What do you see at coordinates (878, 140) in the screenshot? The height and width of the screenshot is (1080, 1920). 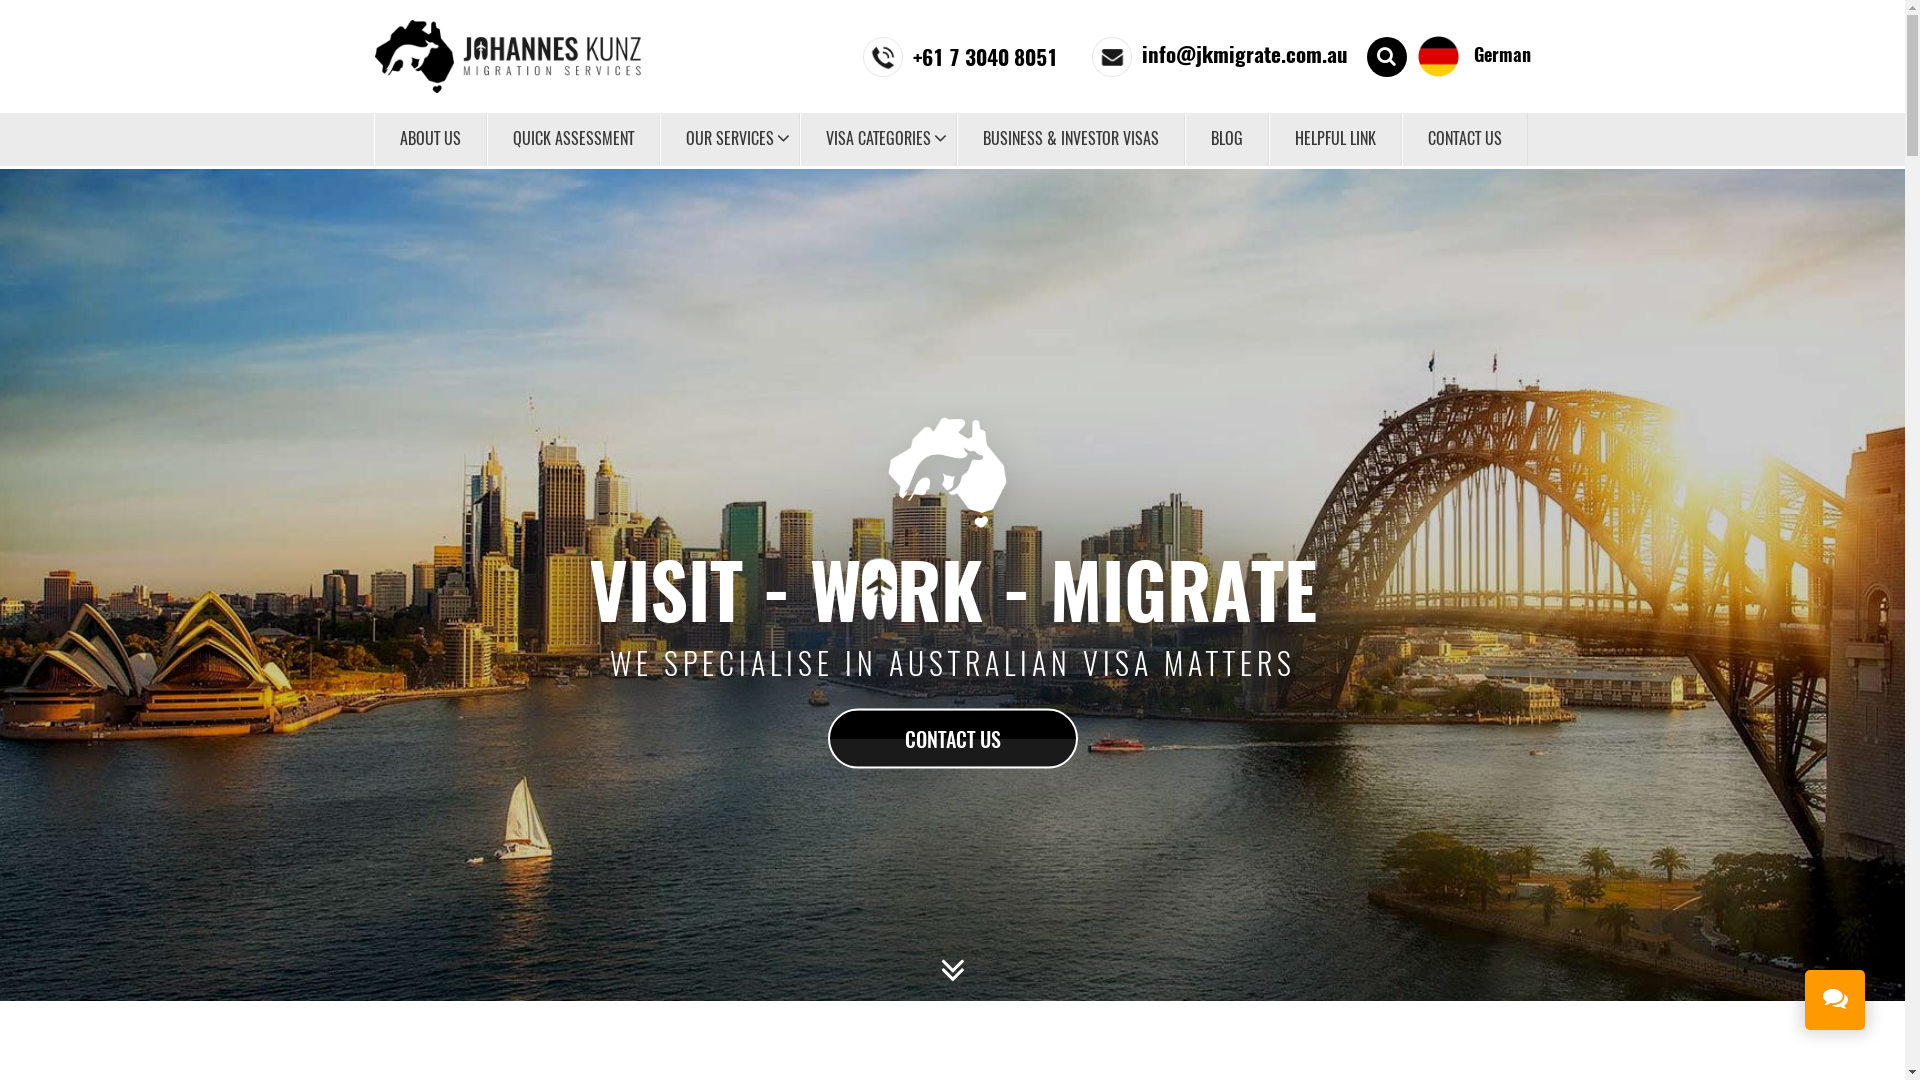 I see `VISA CATEGORIES` at bounding box center [878, 140].